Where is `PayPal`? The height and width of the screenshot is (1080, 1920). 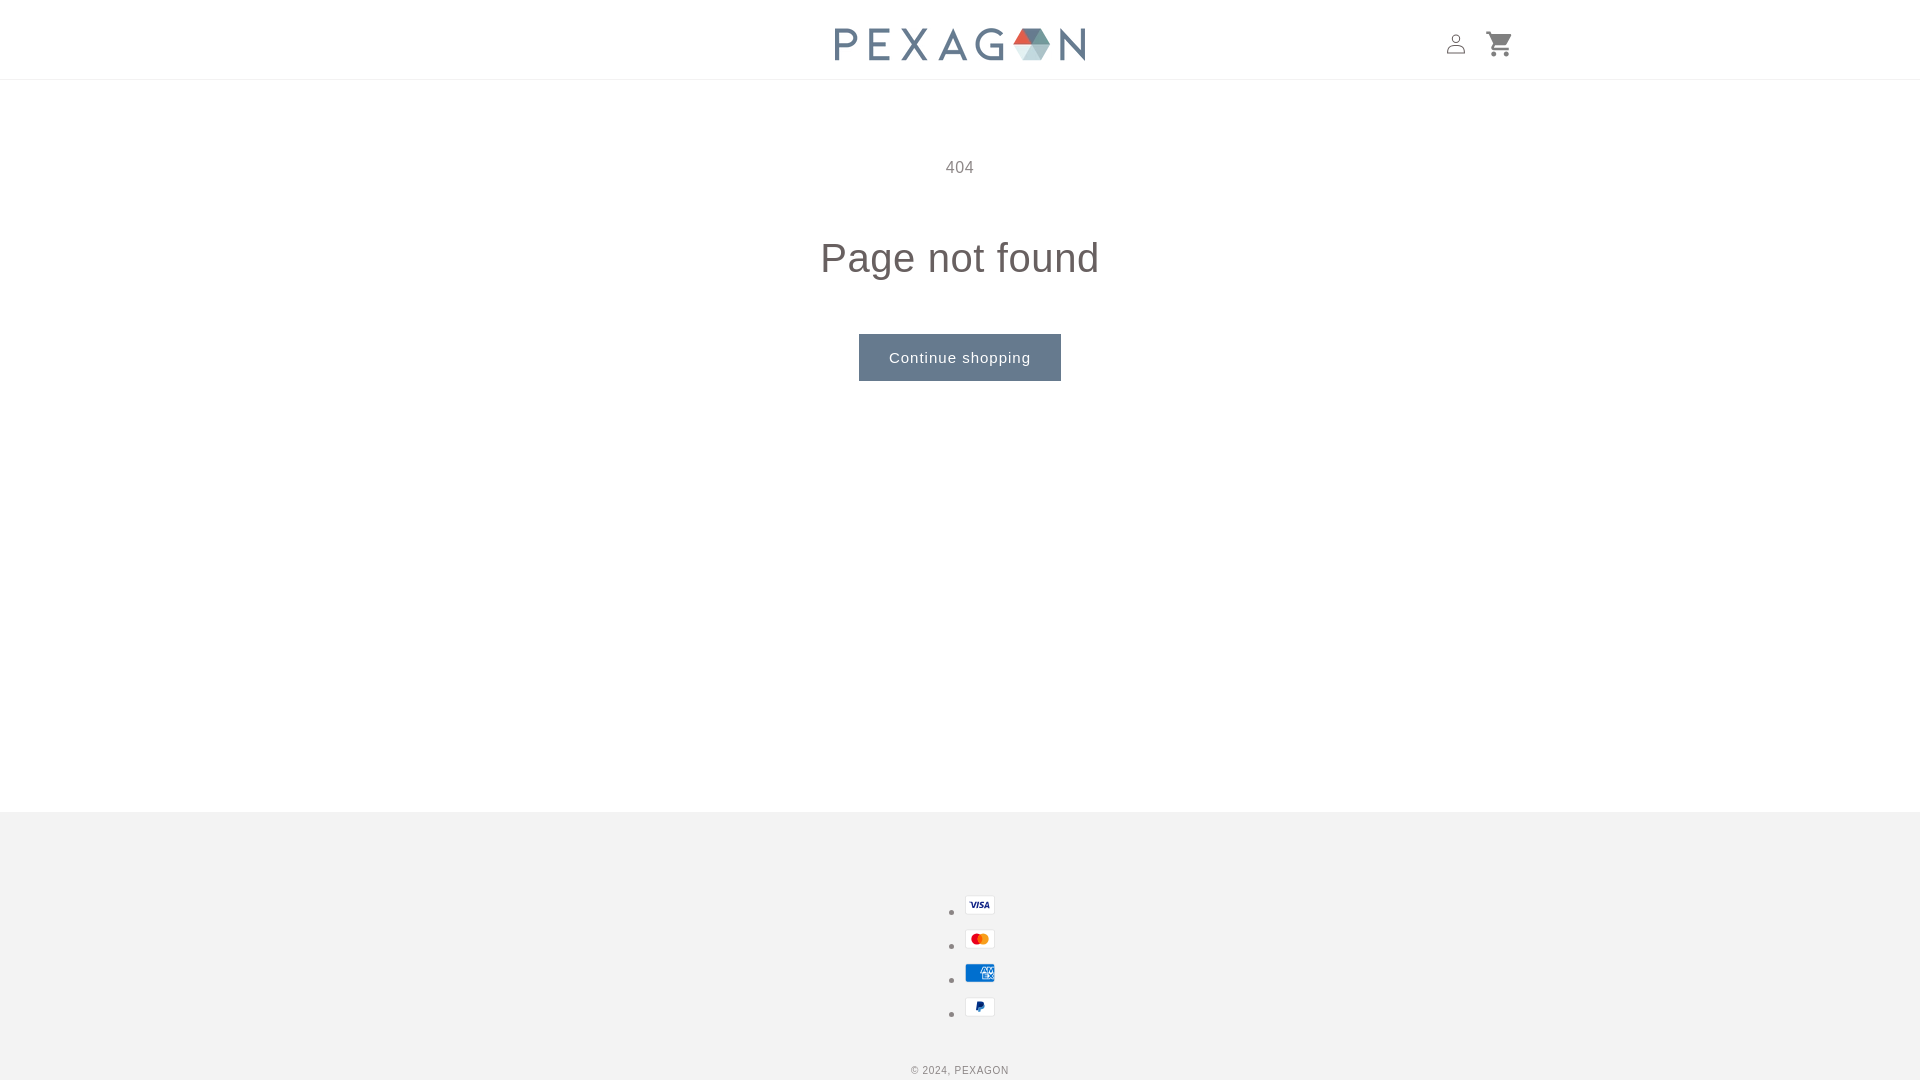 PayPal is located at coordinates (980, 1006).